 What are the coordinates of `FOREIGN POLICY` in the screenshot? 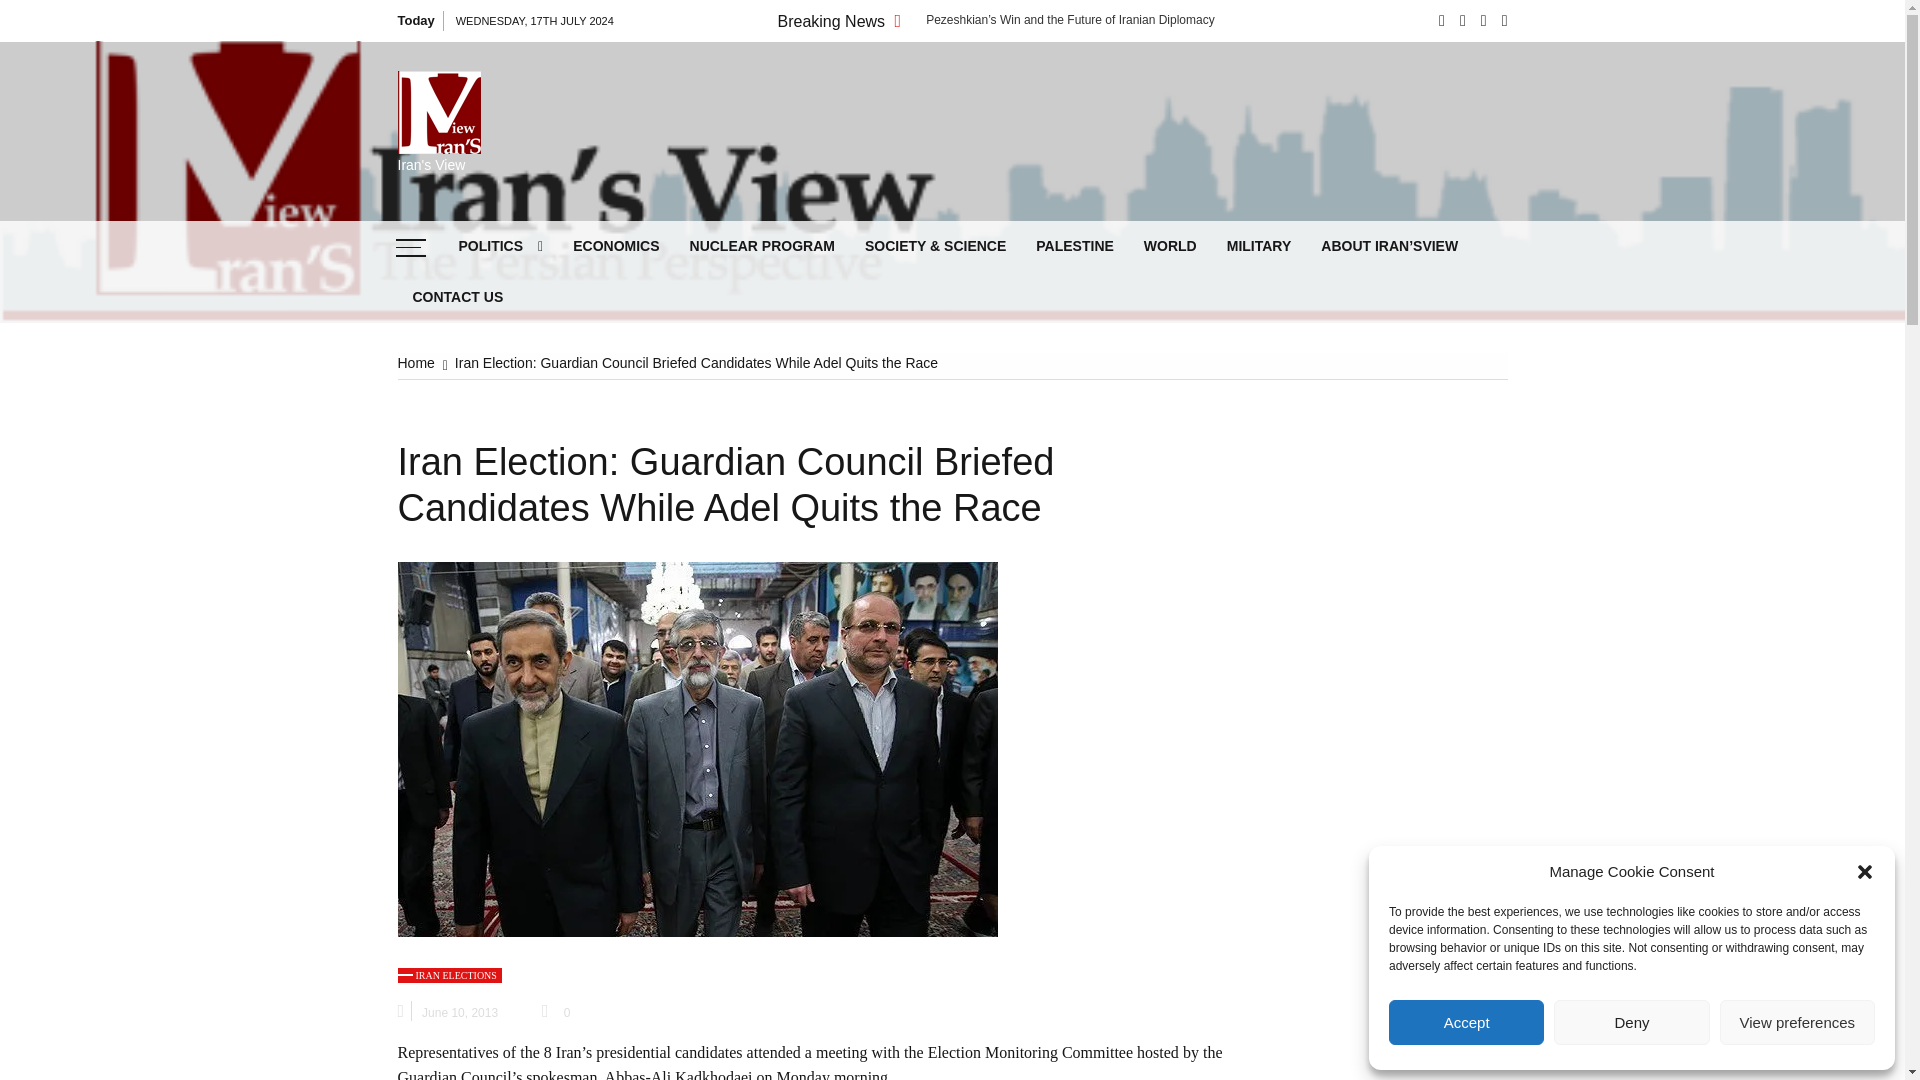 It's located at (568, 344).